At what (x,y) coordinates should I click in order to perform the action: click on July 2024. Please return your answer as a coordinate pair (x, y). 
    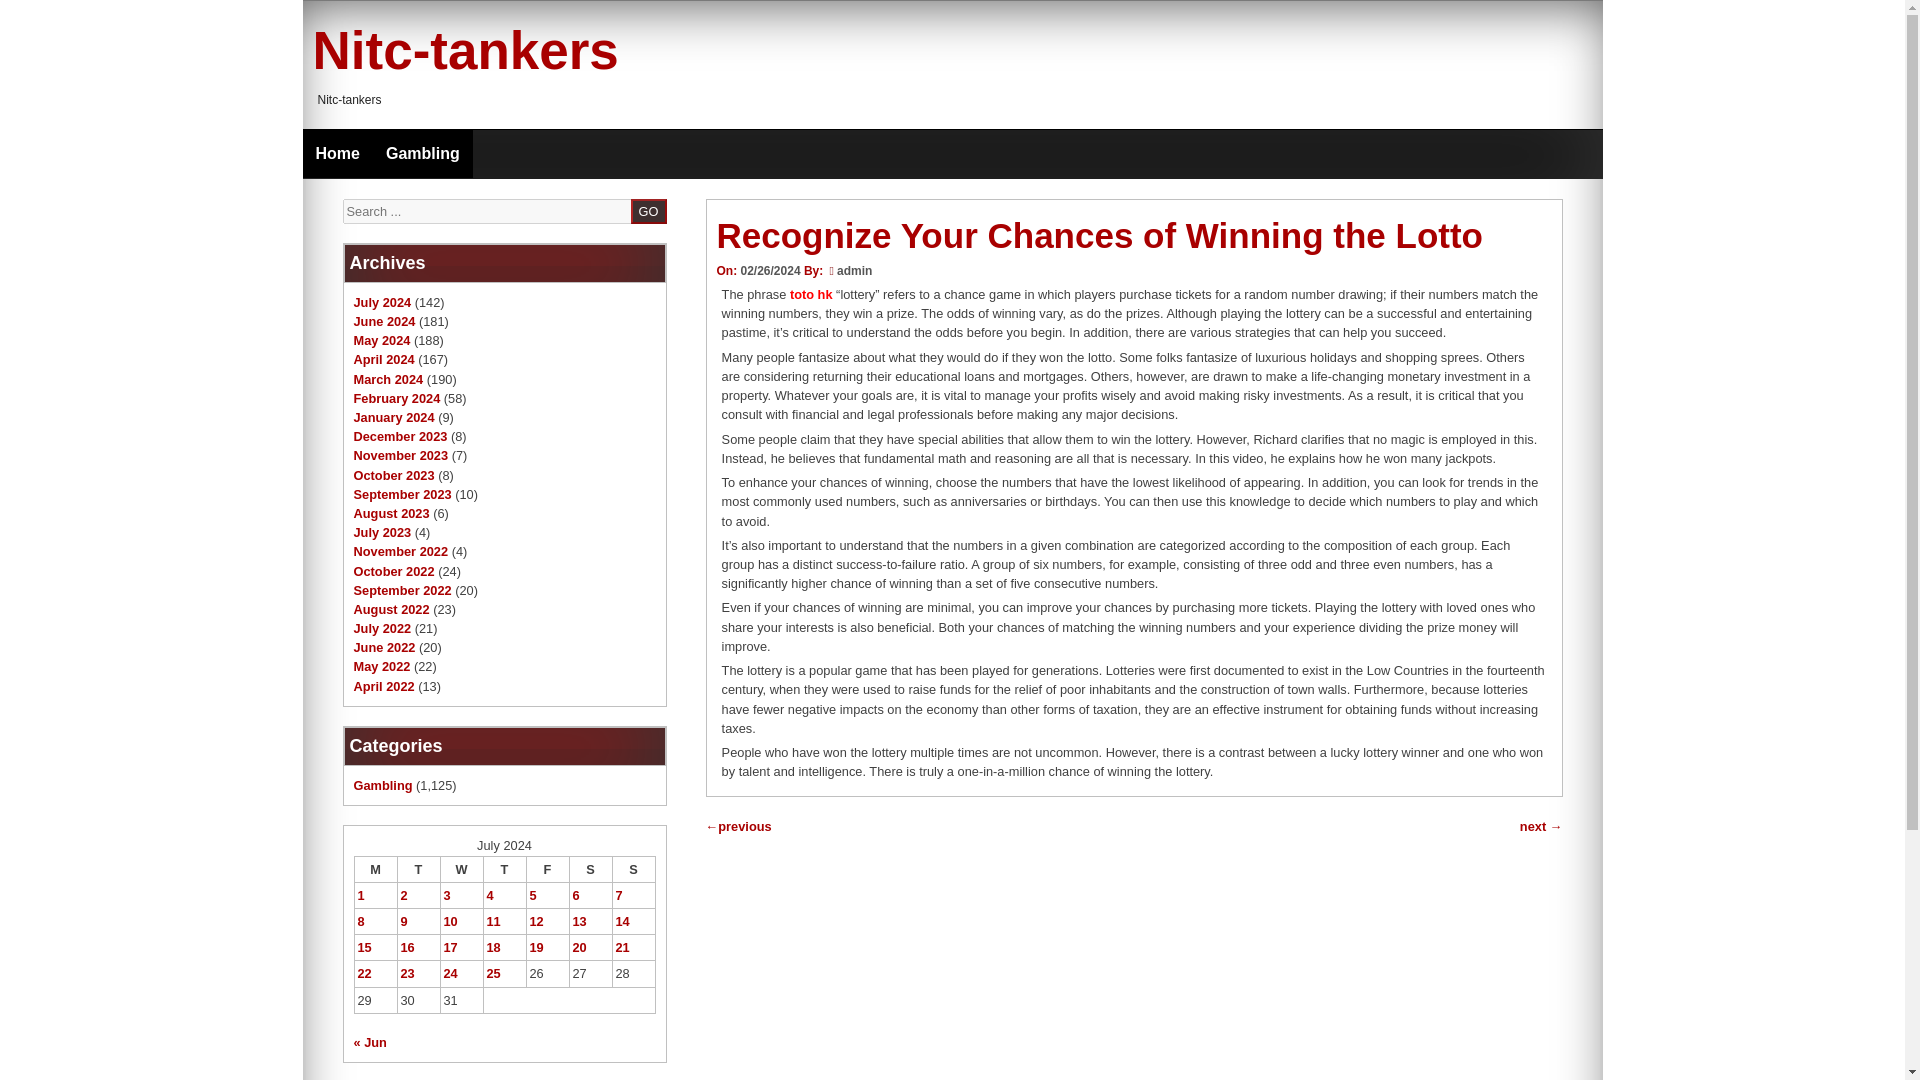
    Looking at the image, I should click on (382, 302).